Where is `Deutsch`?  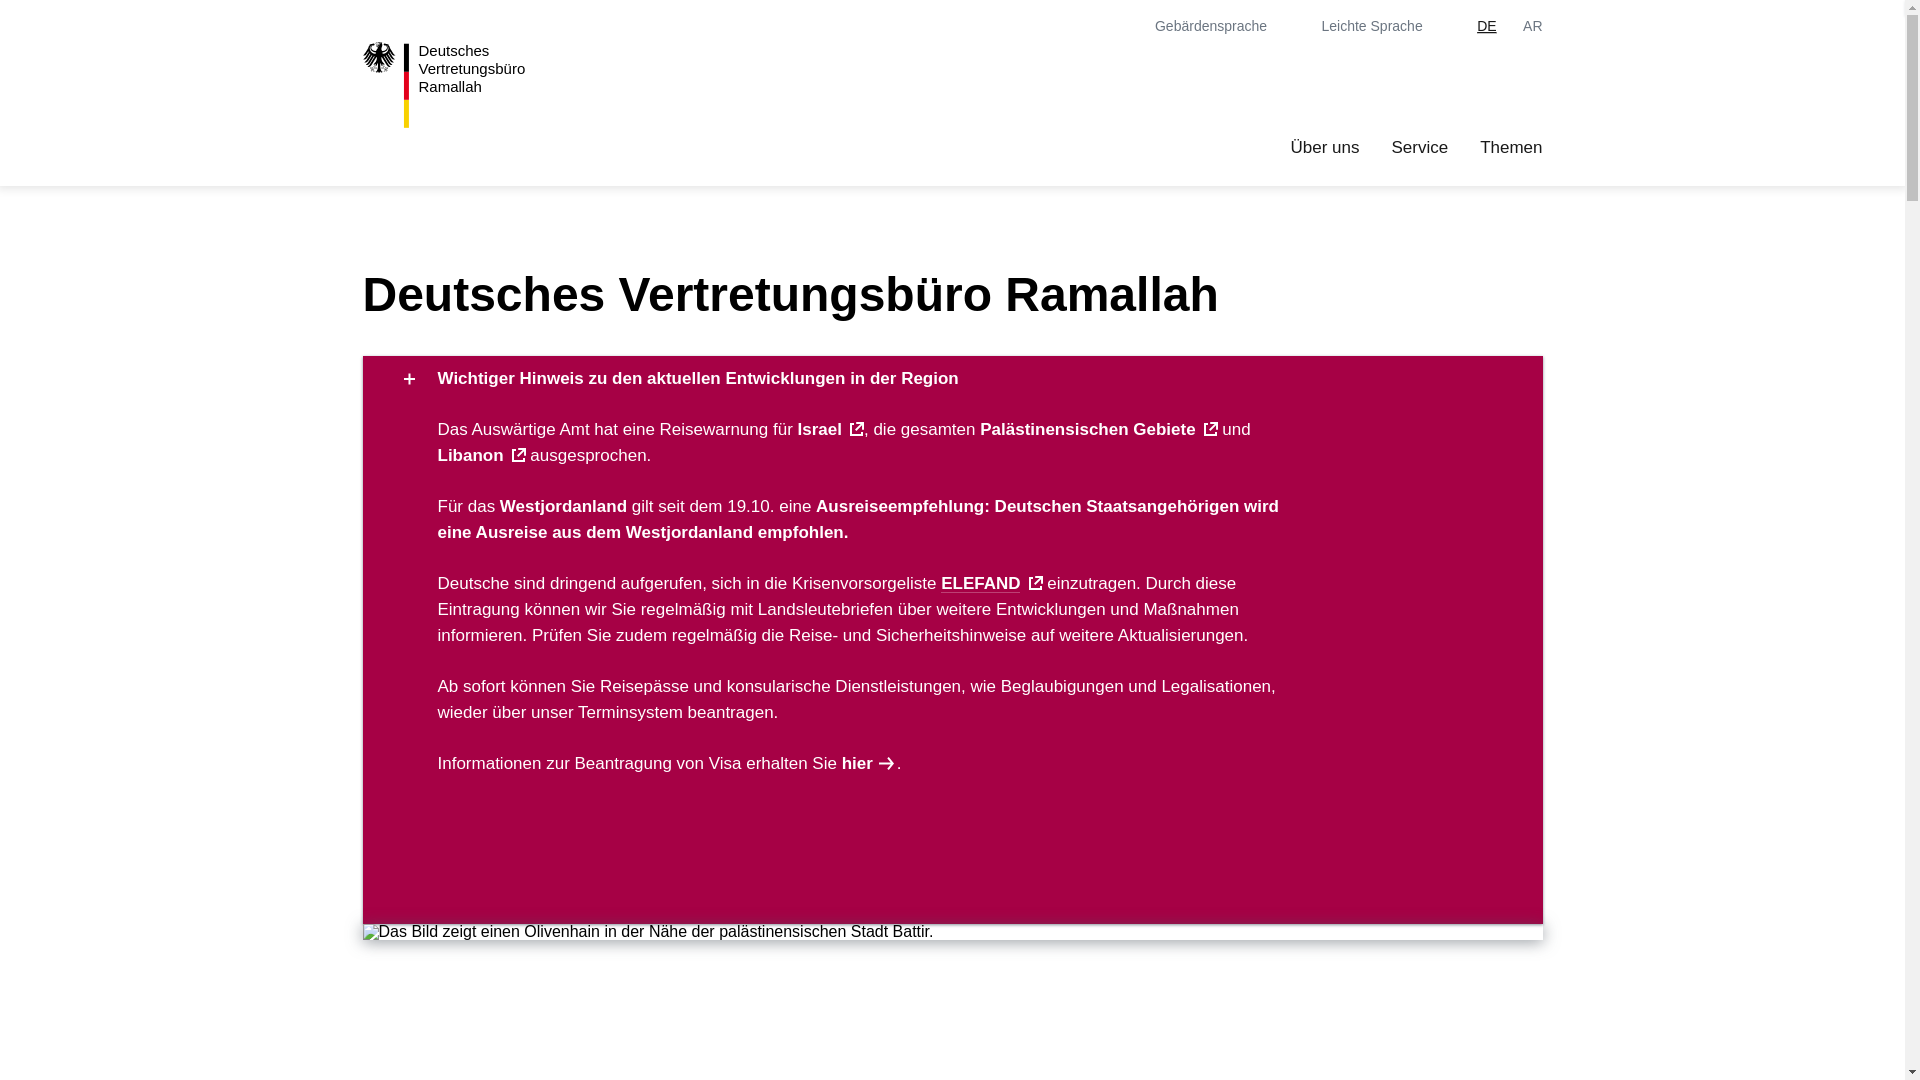
Deutsch is located at coordinates (1486, 26).